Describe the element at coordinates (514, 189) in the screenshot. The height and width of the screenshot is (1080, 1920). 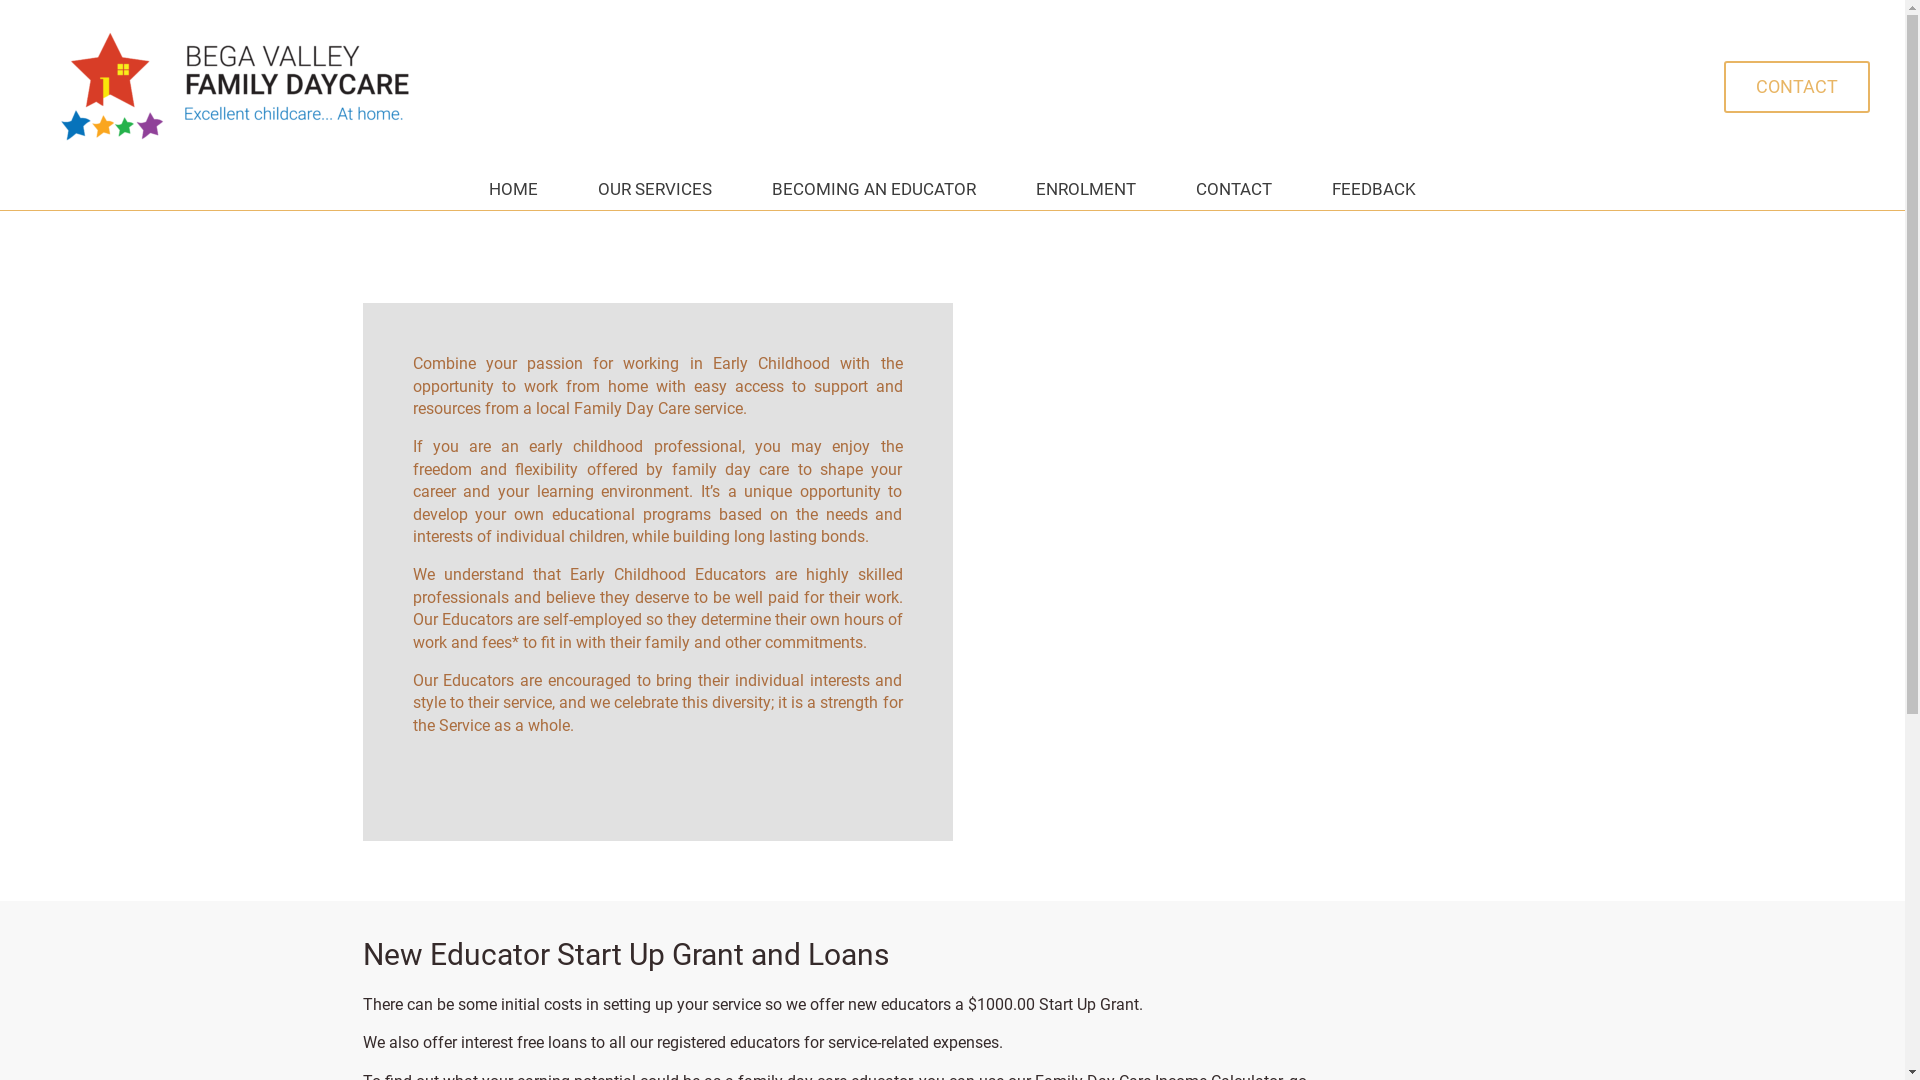
I see `HOME` at that location.